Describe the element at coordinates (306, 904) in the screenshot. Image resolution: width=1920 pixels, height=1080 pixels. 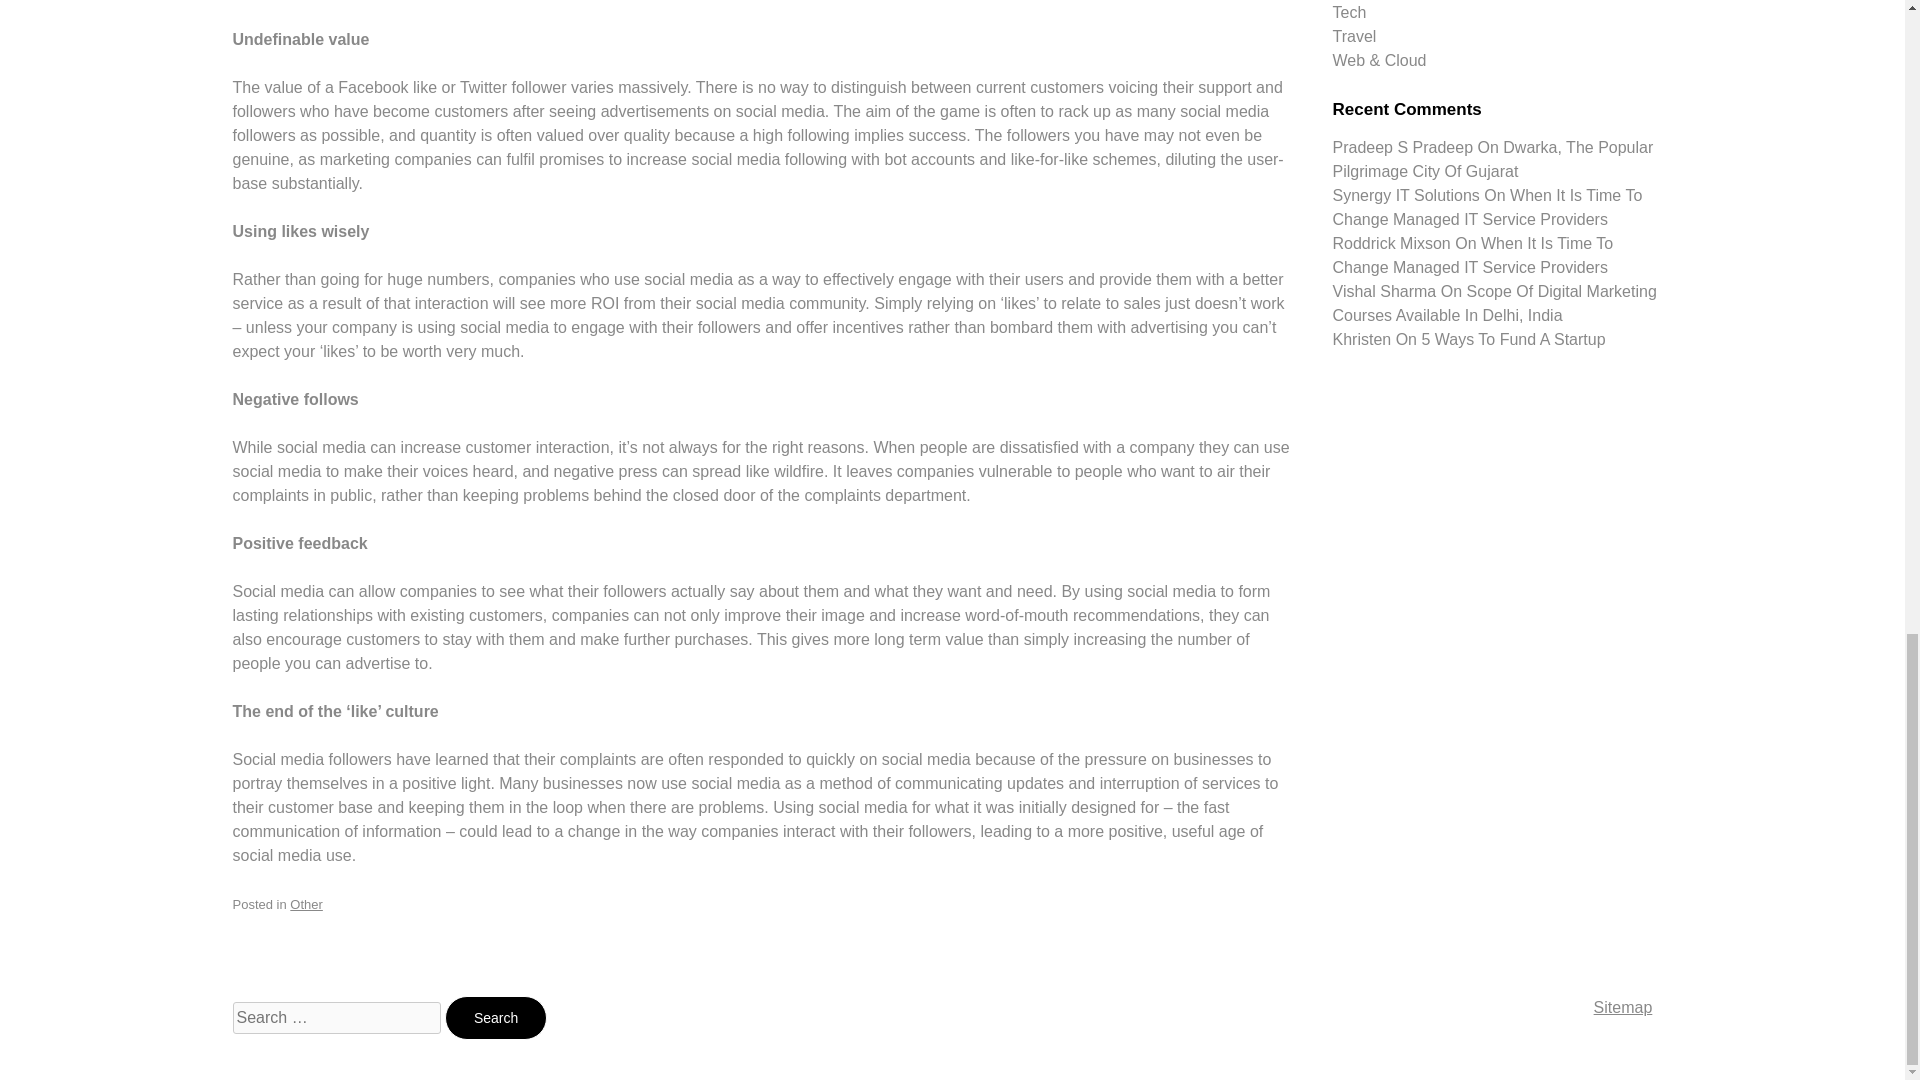
I see `Other` at that location.